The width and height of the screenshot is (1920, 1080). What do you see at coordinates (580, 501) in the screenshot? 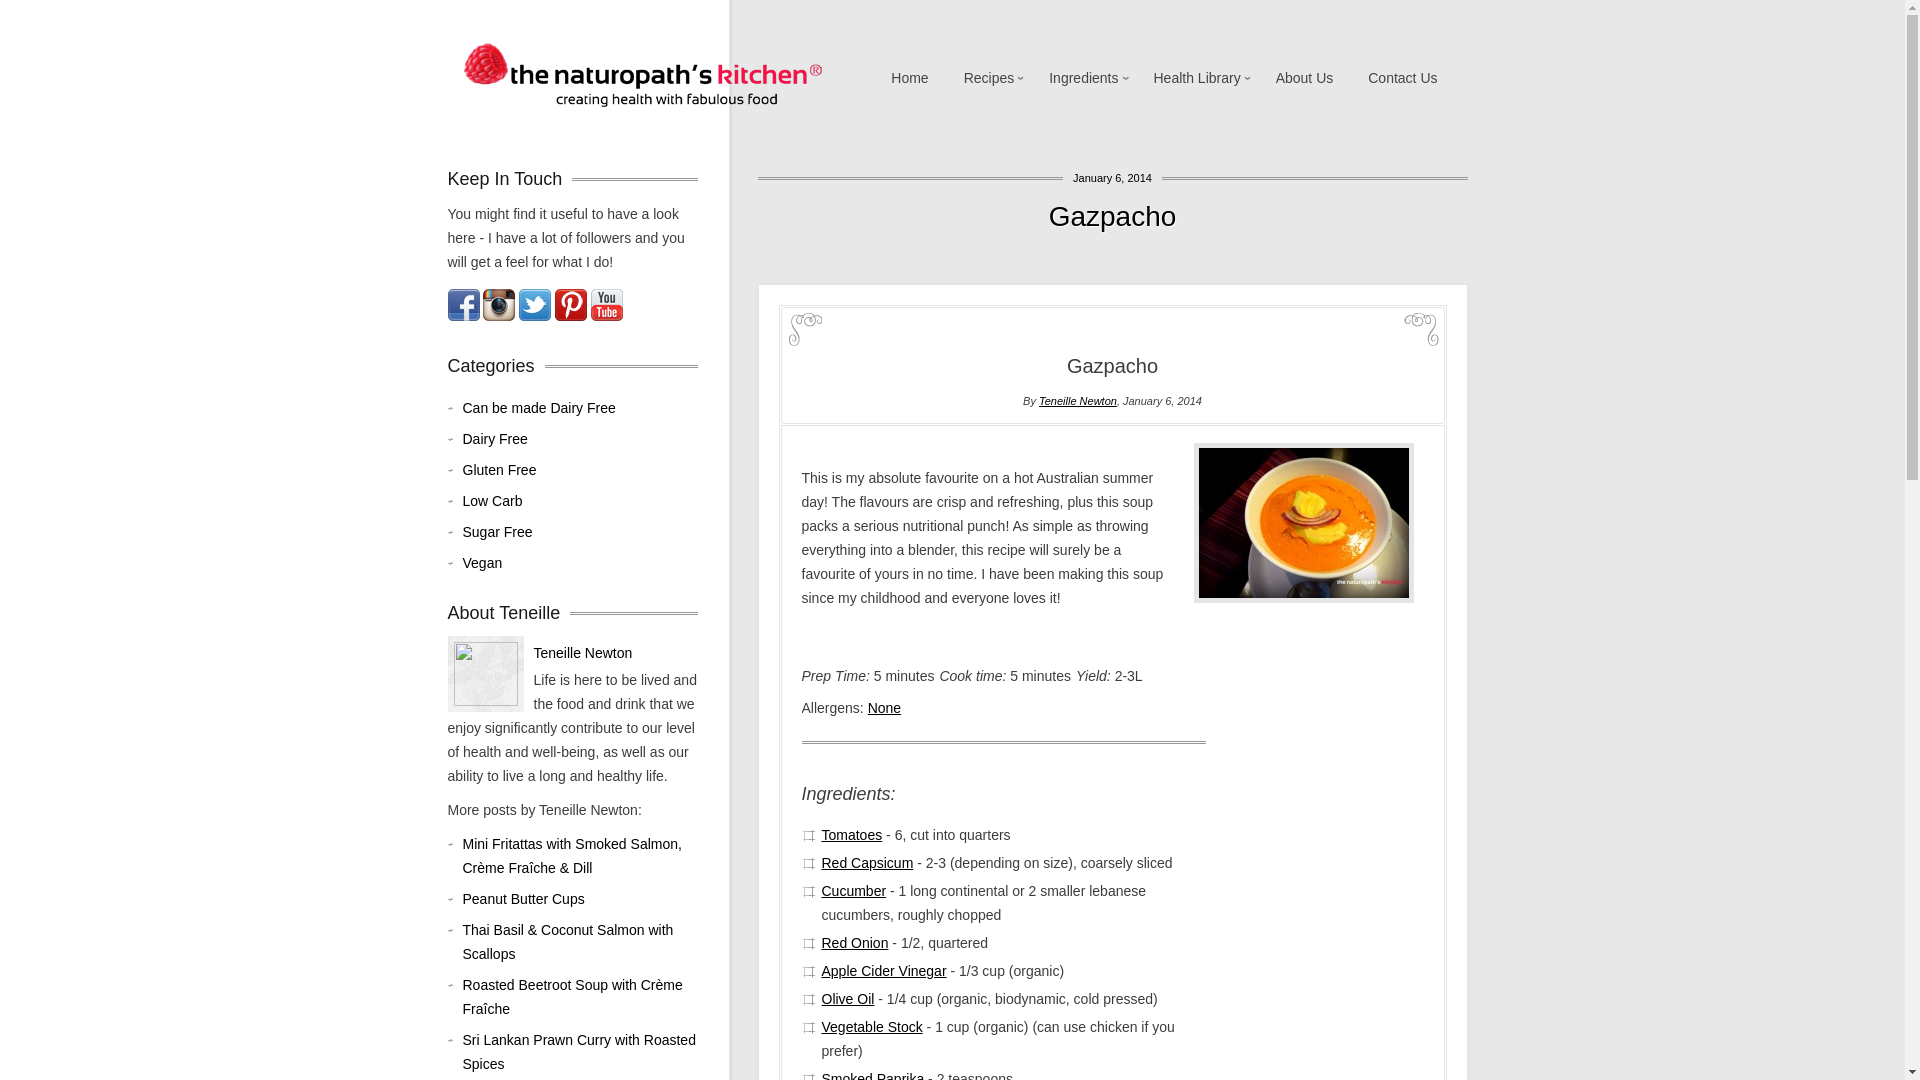
I see `Low Carb` at bounding box center [580, 501].